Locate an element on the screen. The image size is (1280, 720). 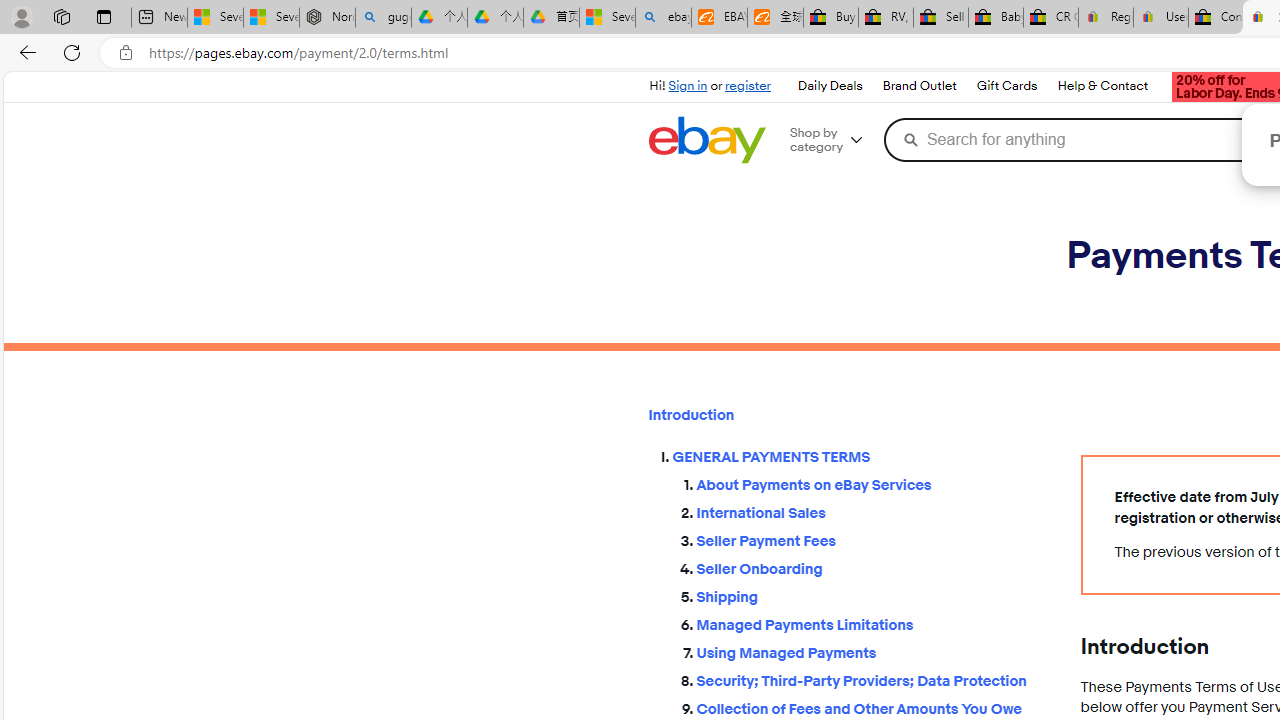
Buy Auto Parts & Accessories | eBay is located at coordinates (830, 18).